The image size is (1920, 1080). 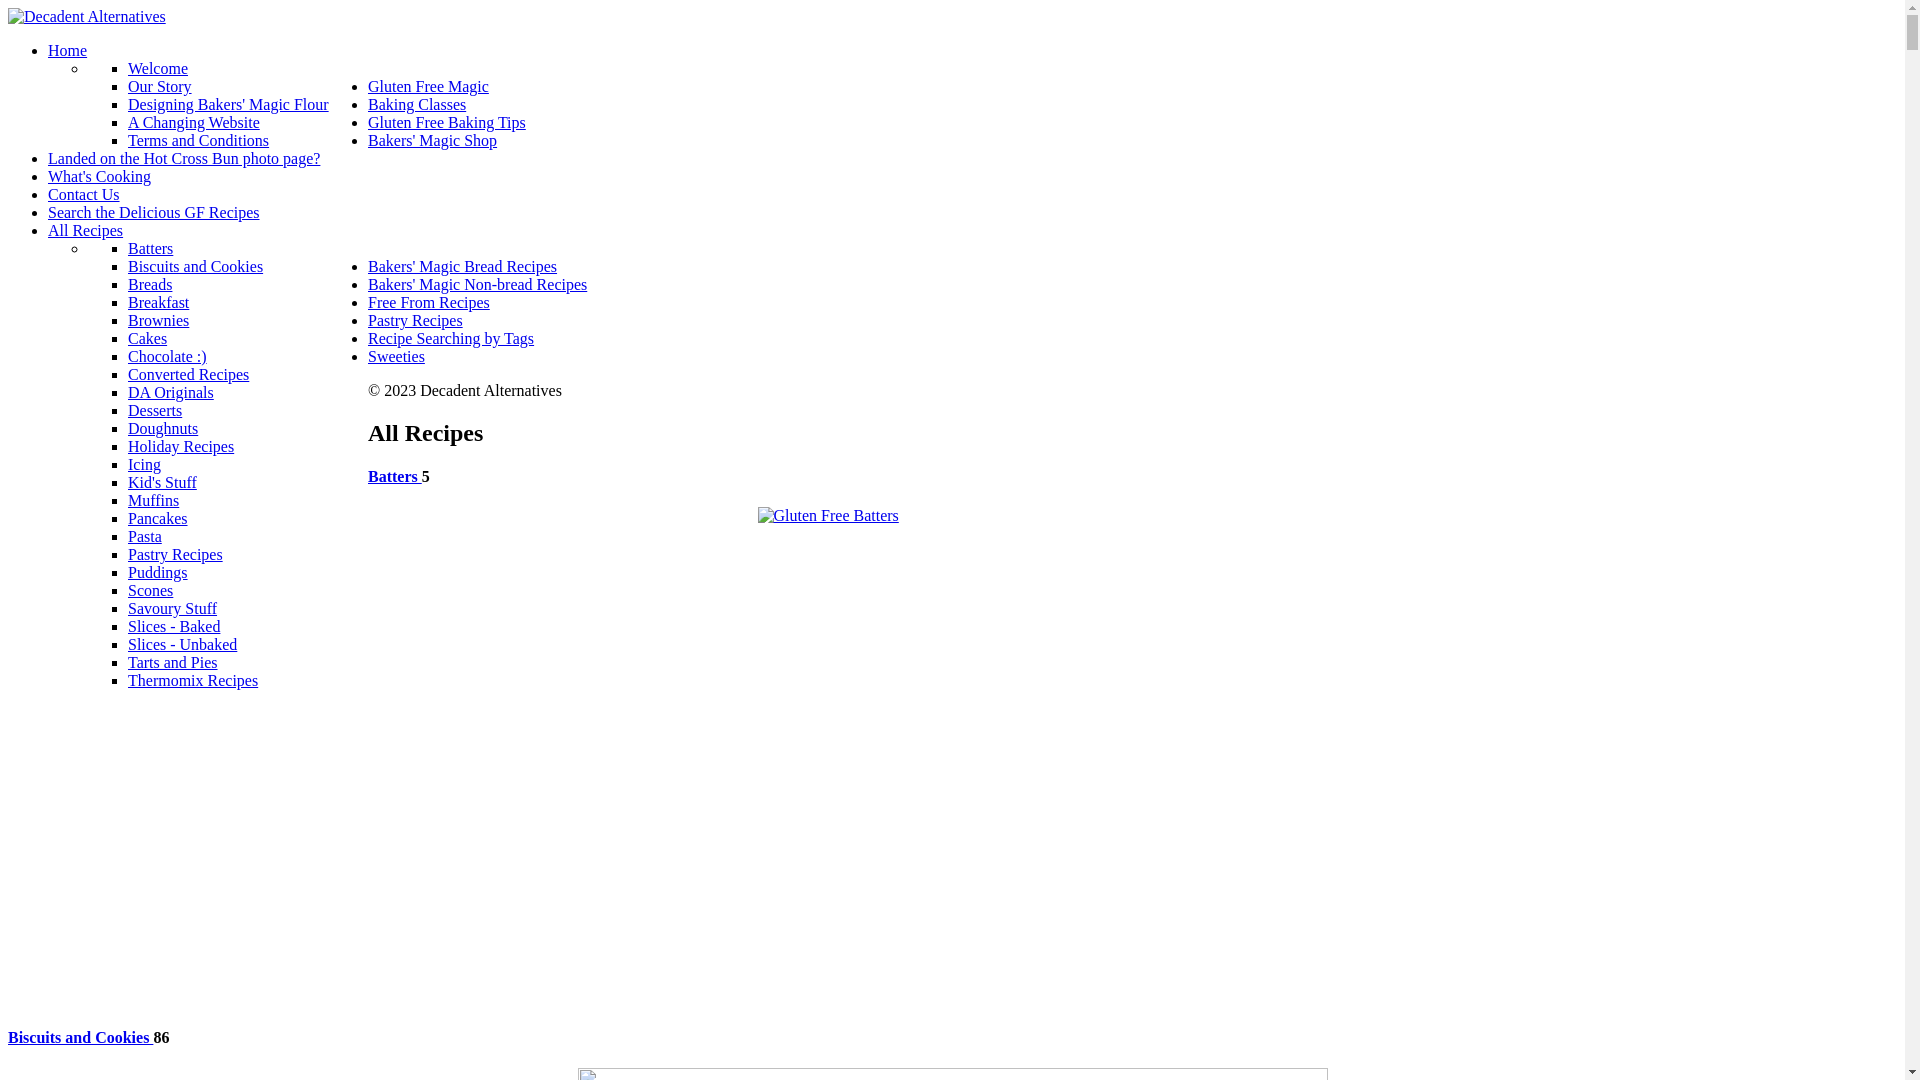 I want to click on Free From Recipes, so click(x=428, y=302).